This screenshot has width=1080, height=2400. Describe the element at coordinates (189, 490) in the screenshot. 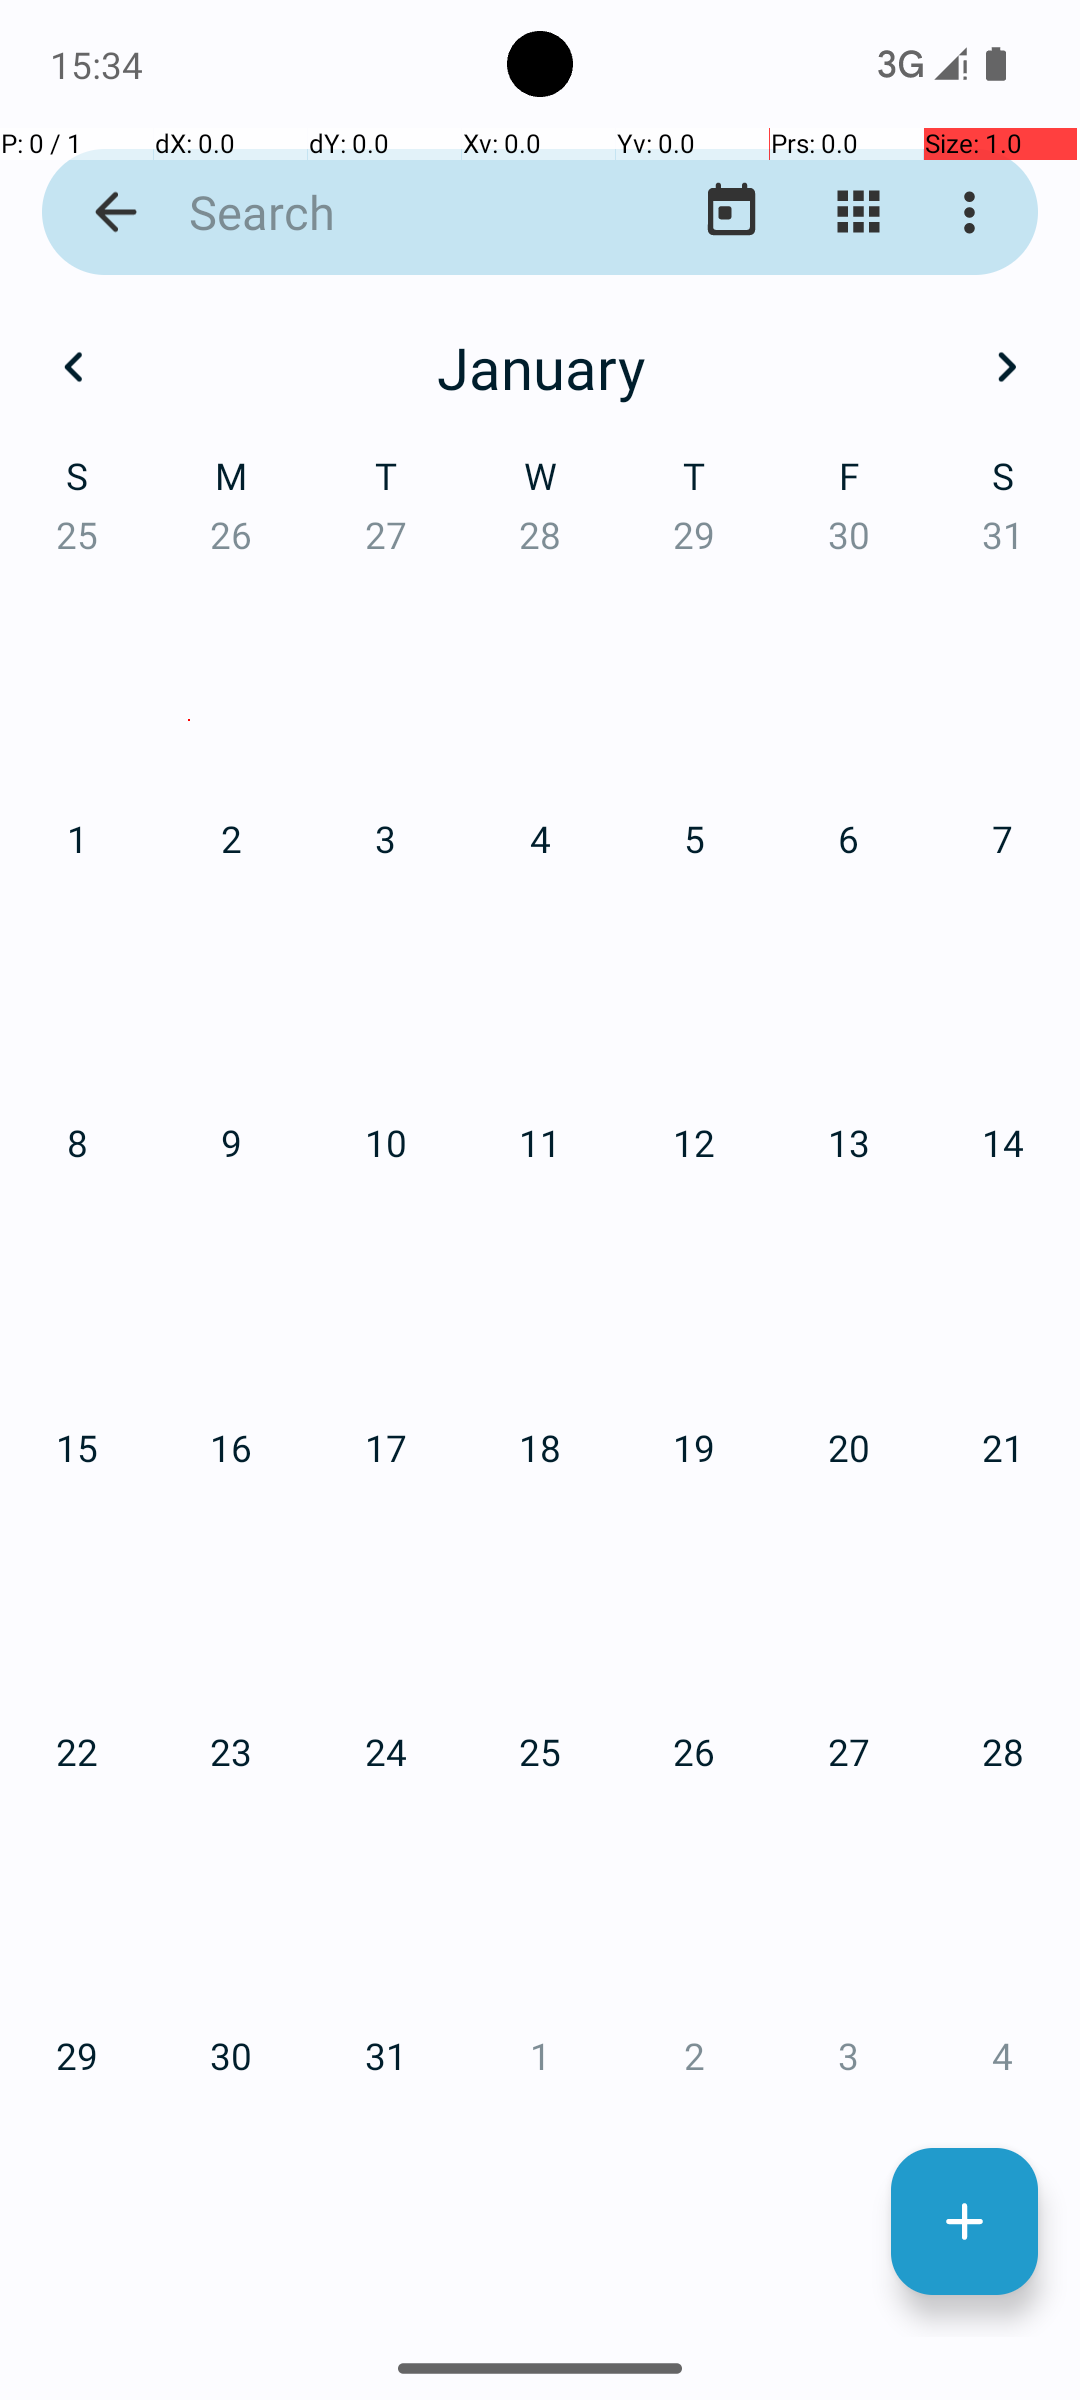

I see `JANUARY` at that location.